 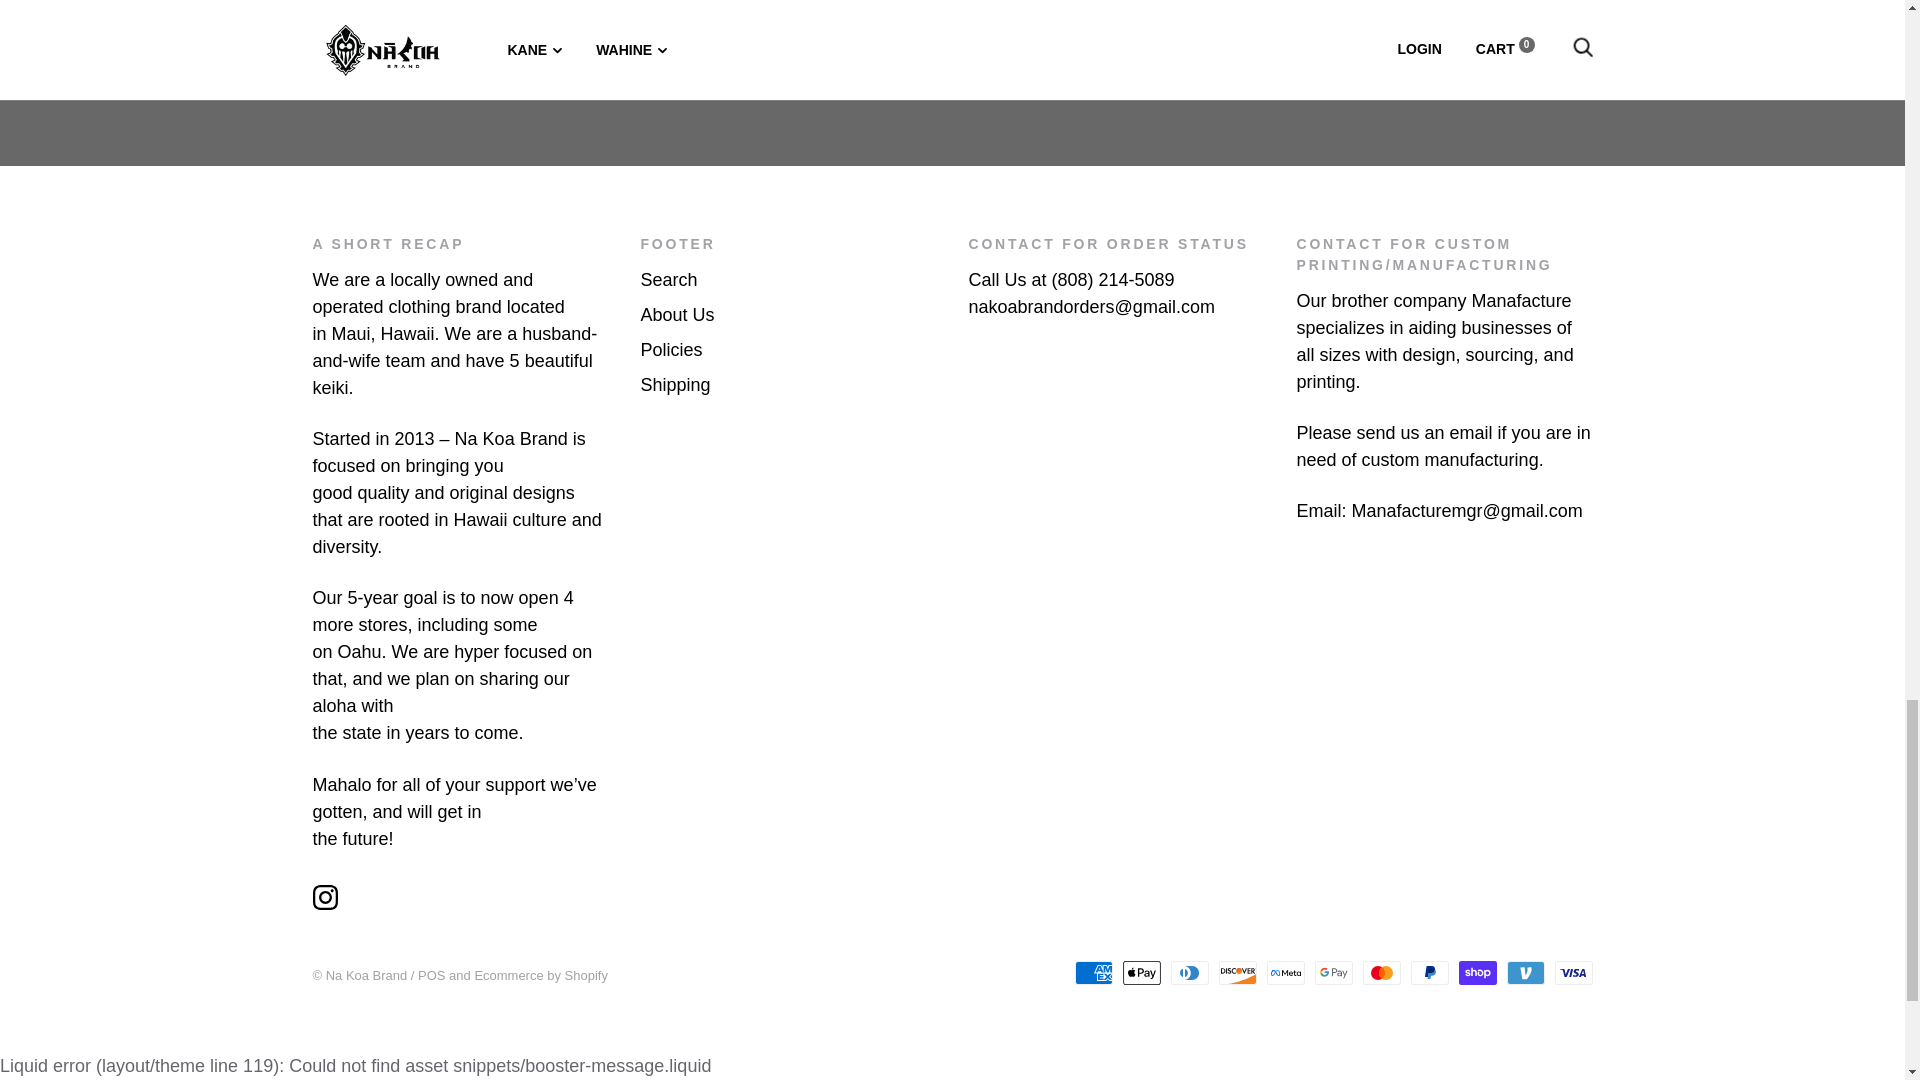 I want to click on Subscribe, so click(x=1412, y=31).